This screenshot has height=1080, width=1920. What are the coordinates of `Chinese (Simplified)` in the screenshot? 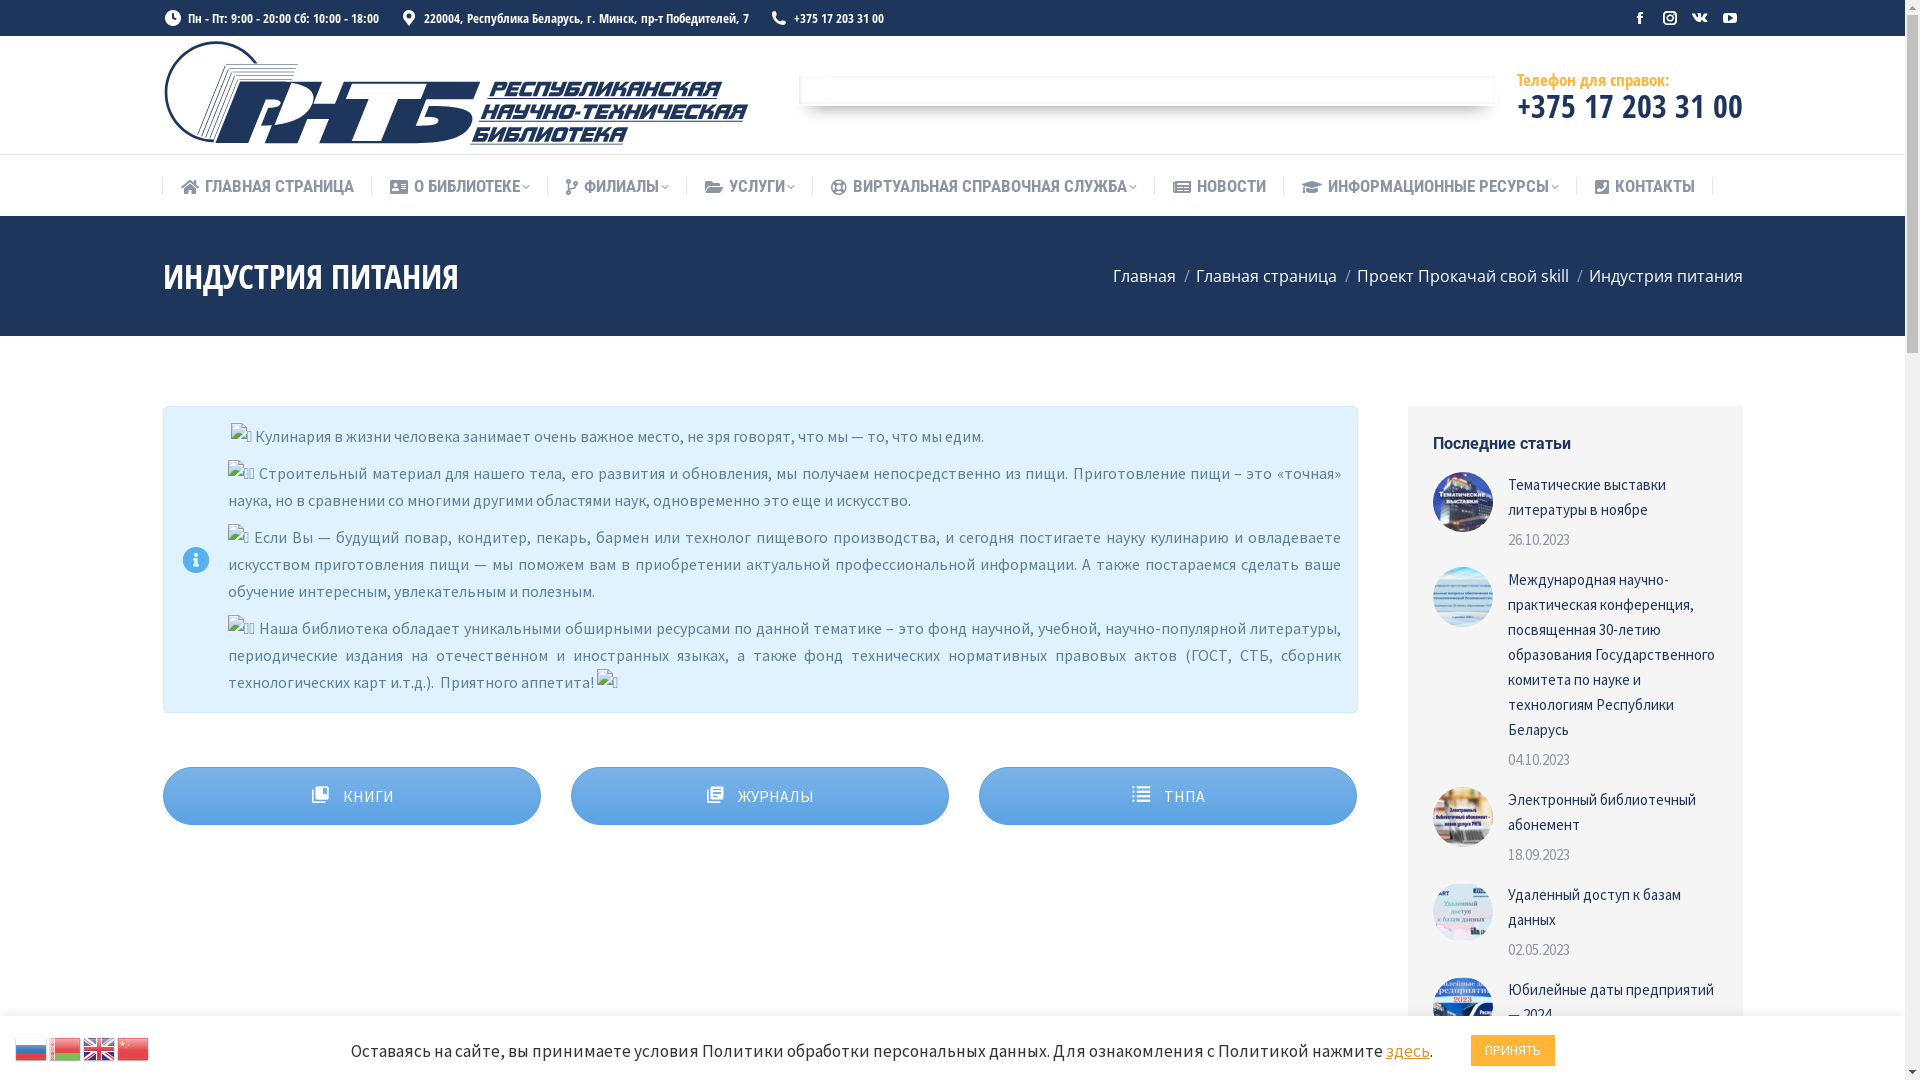 It's located at (134, 1047).